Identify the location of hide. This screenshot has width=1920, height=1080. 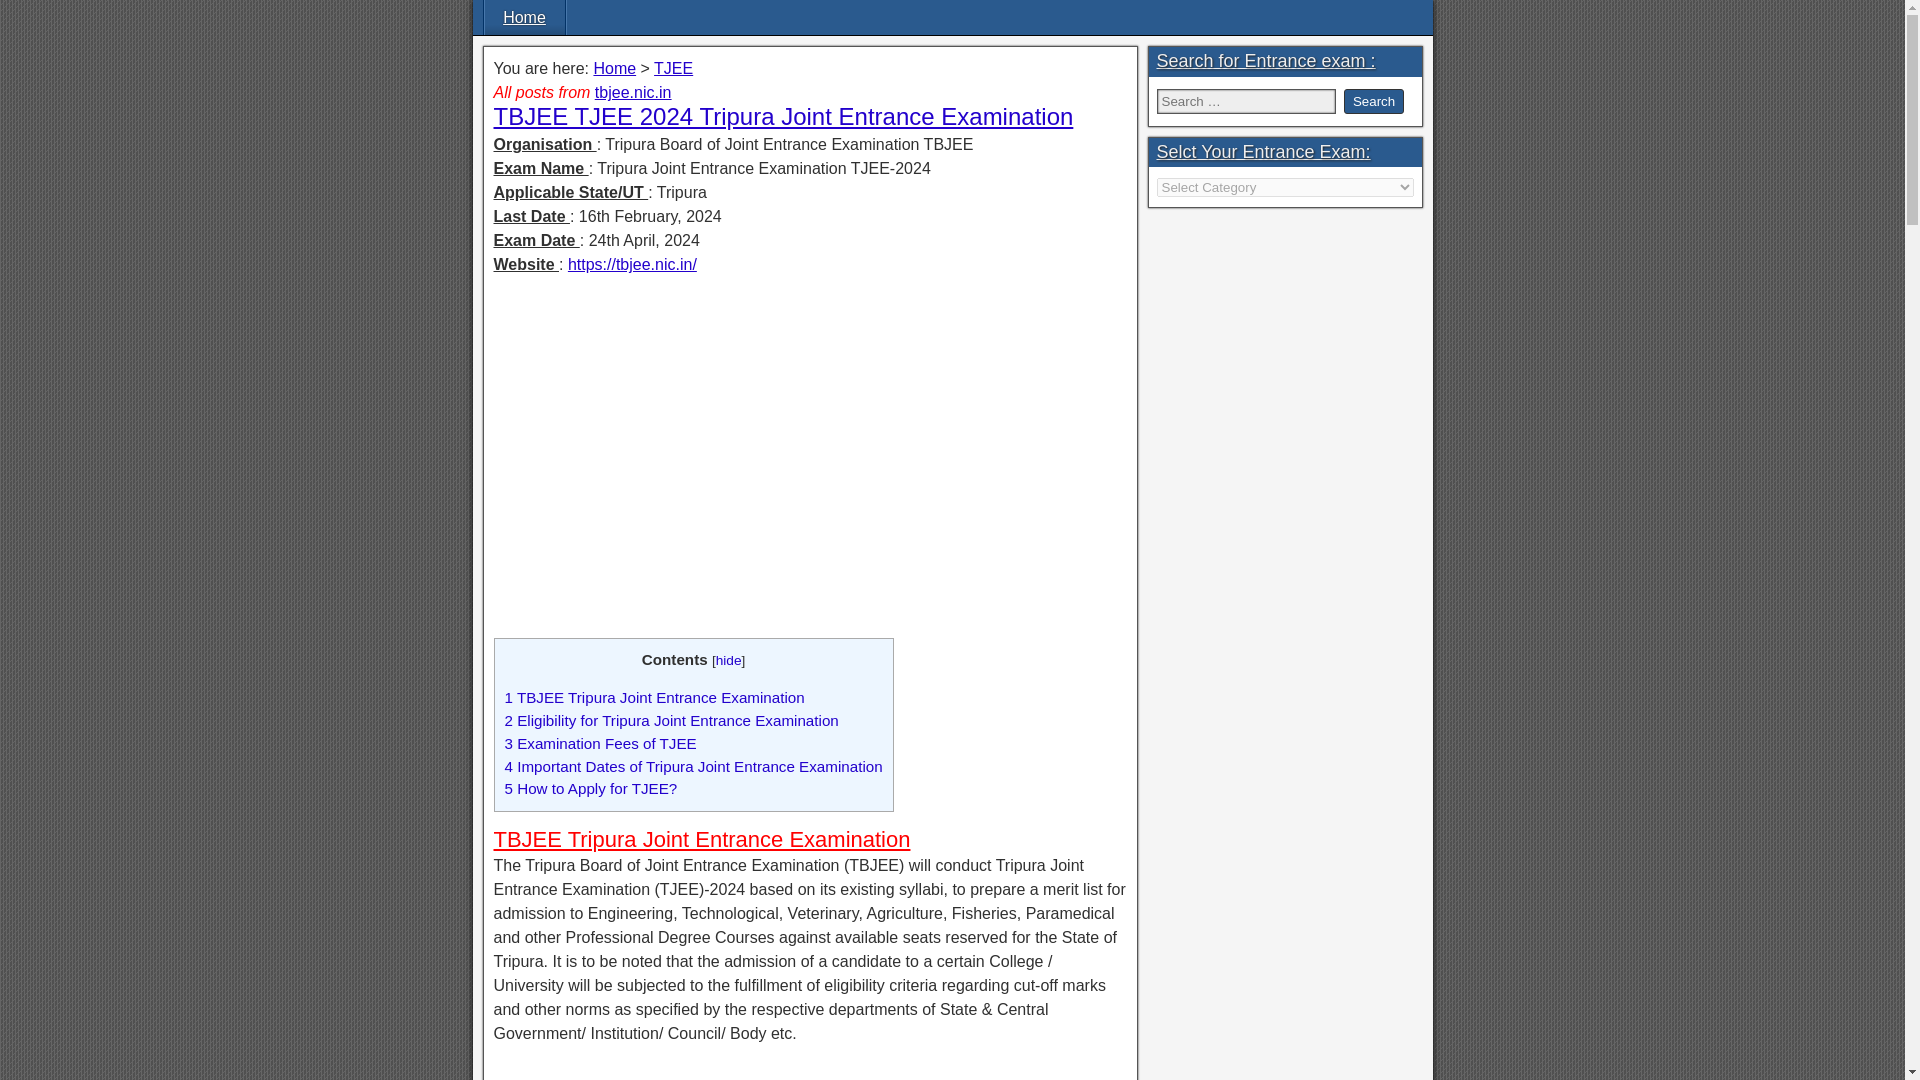
(728, 660).